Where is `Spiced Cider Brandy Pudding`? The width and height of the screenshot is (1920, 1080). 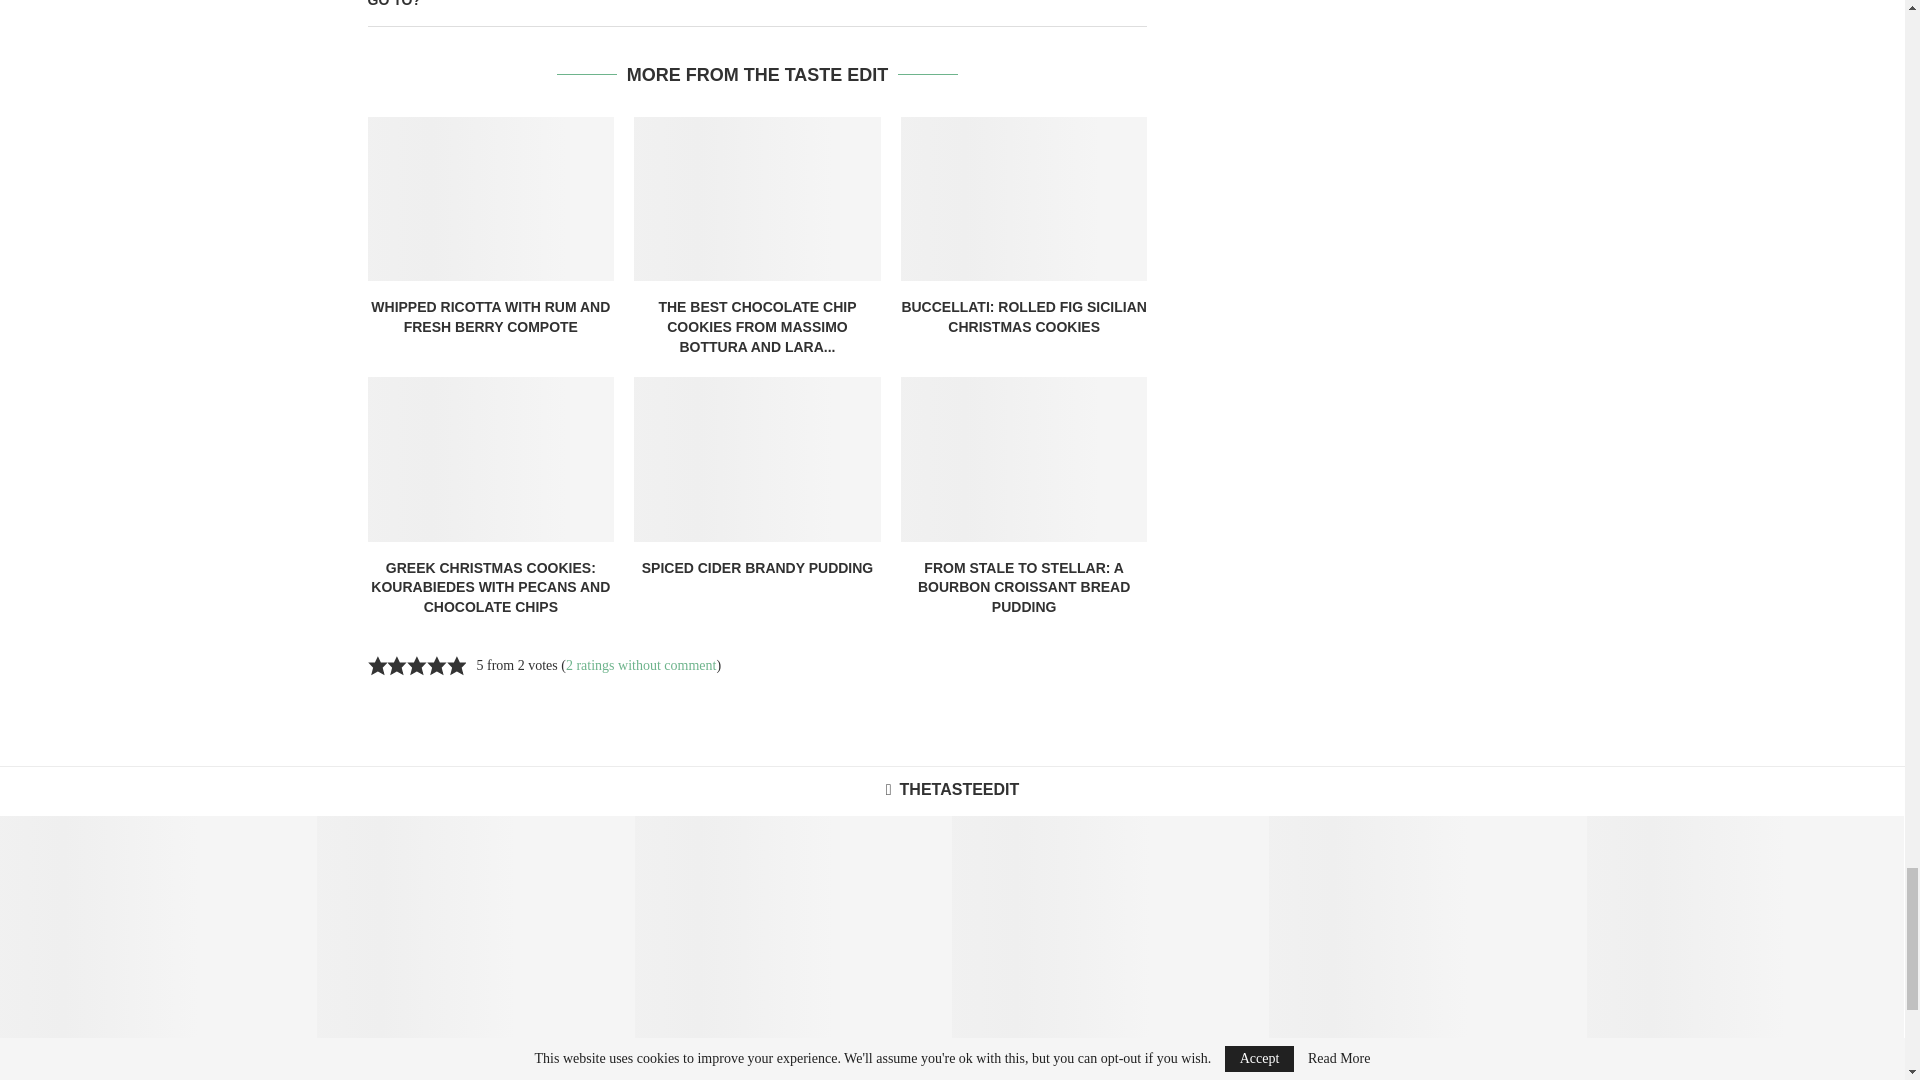
Spiced Cider Brandy Pudding is located at coordinates (757, 458).